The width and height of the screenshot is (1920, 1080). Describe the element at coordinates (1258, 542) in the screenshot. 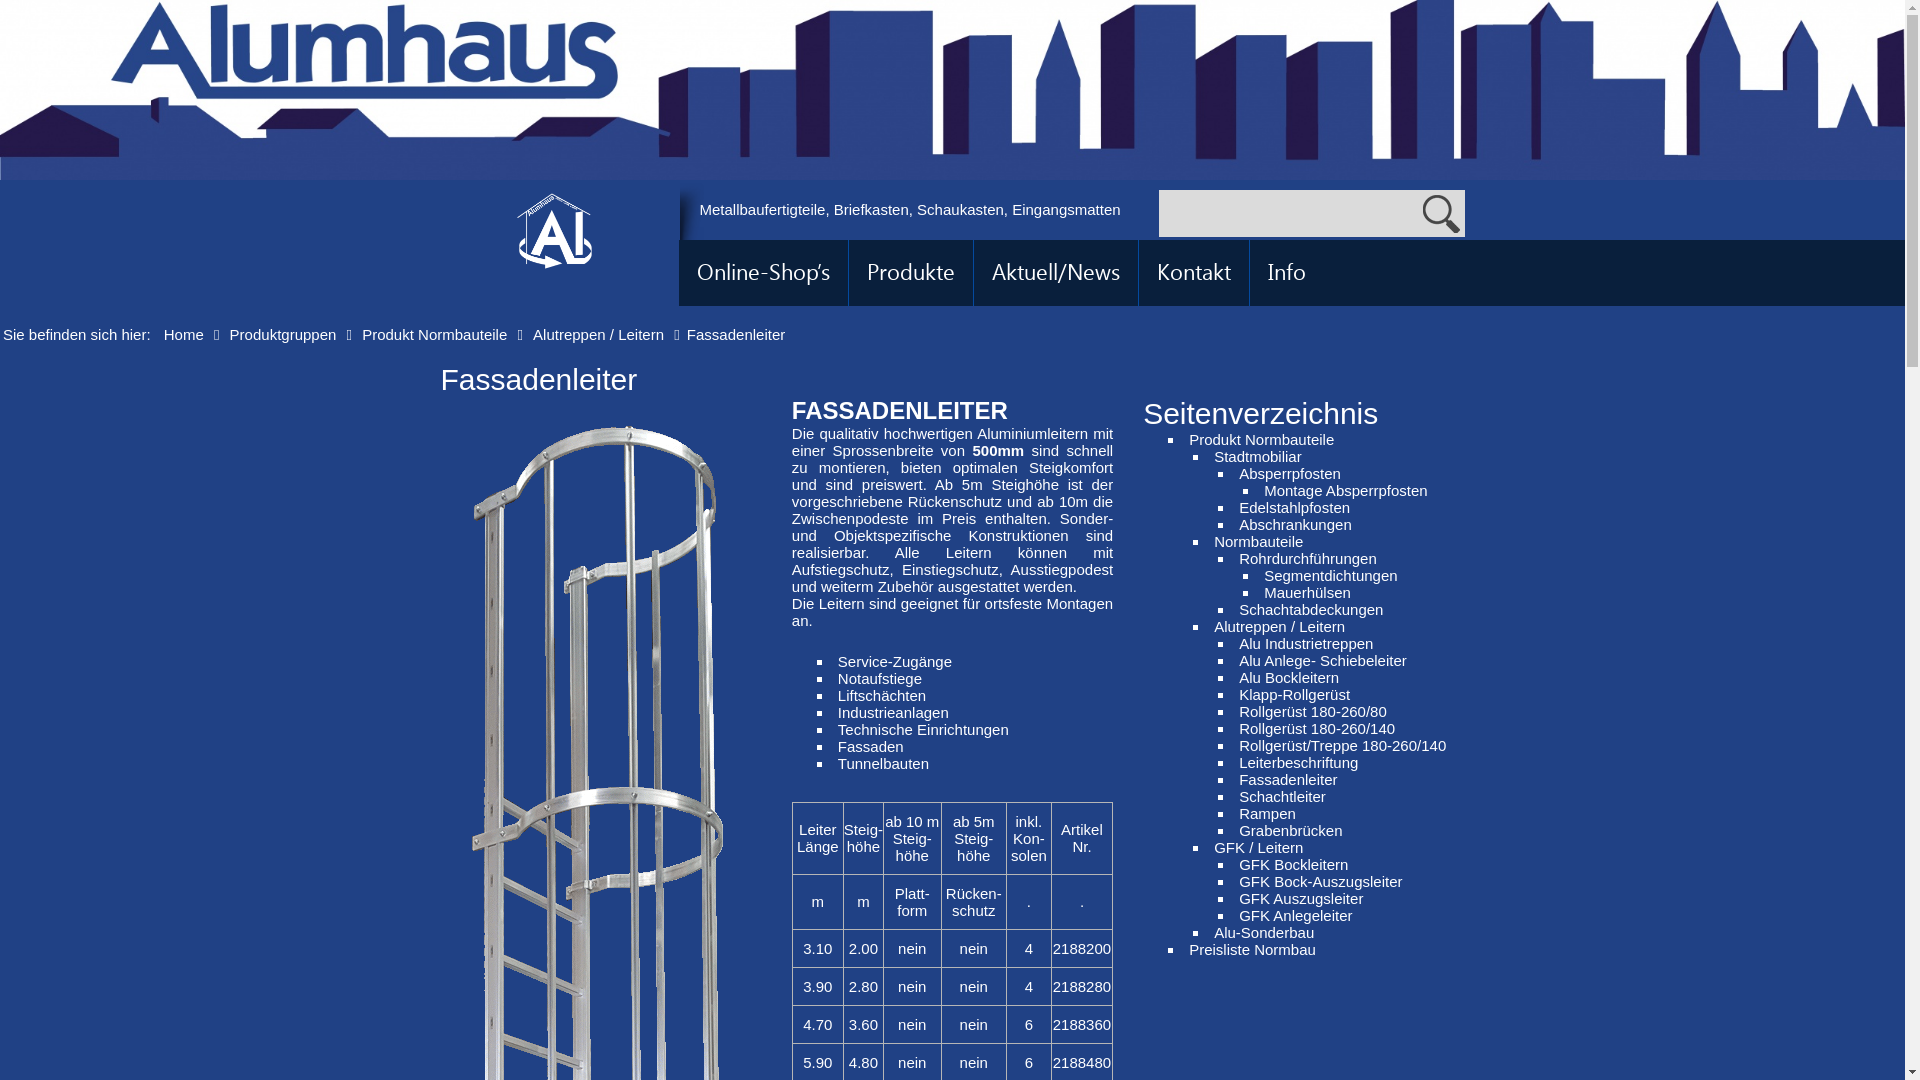

I see `Normbauteile` at that location.